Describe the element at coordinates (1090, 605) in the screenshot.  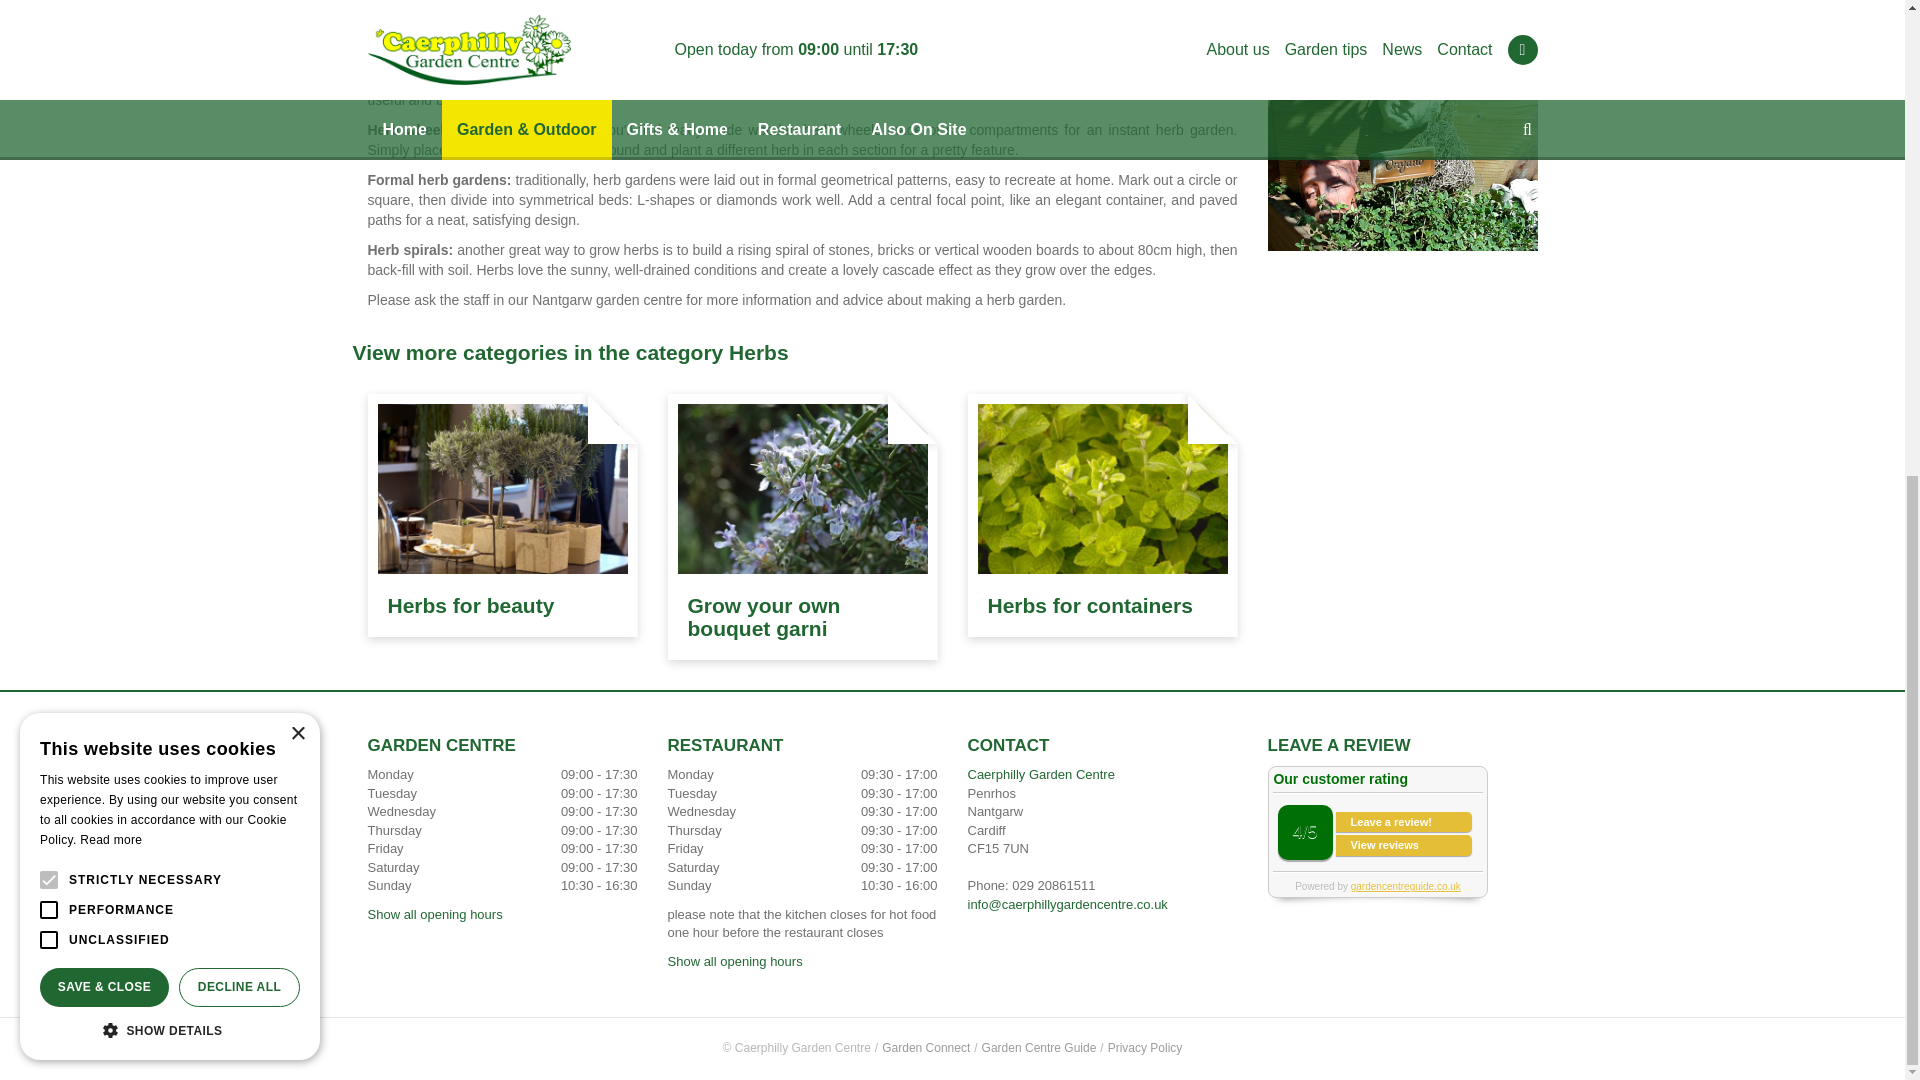
I see `Herbs for containers` at that location.